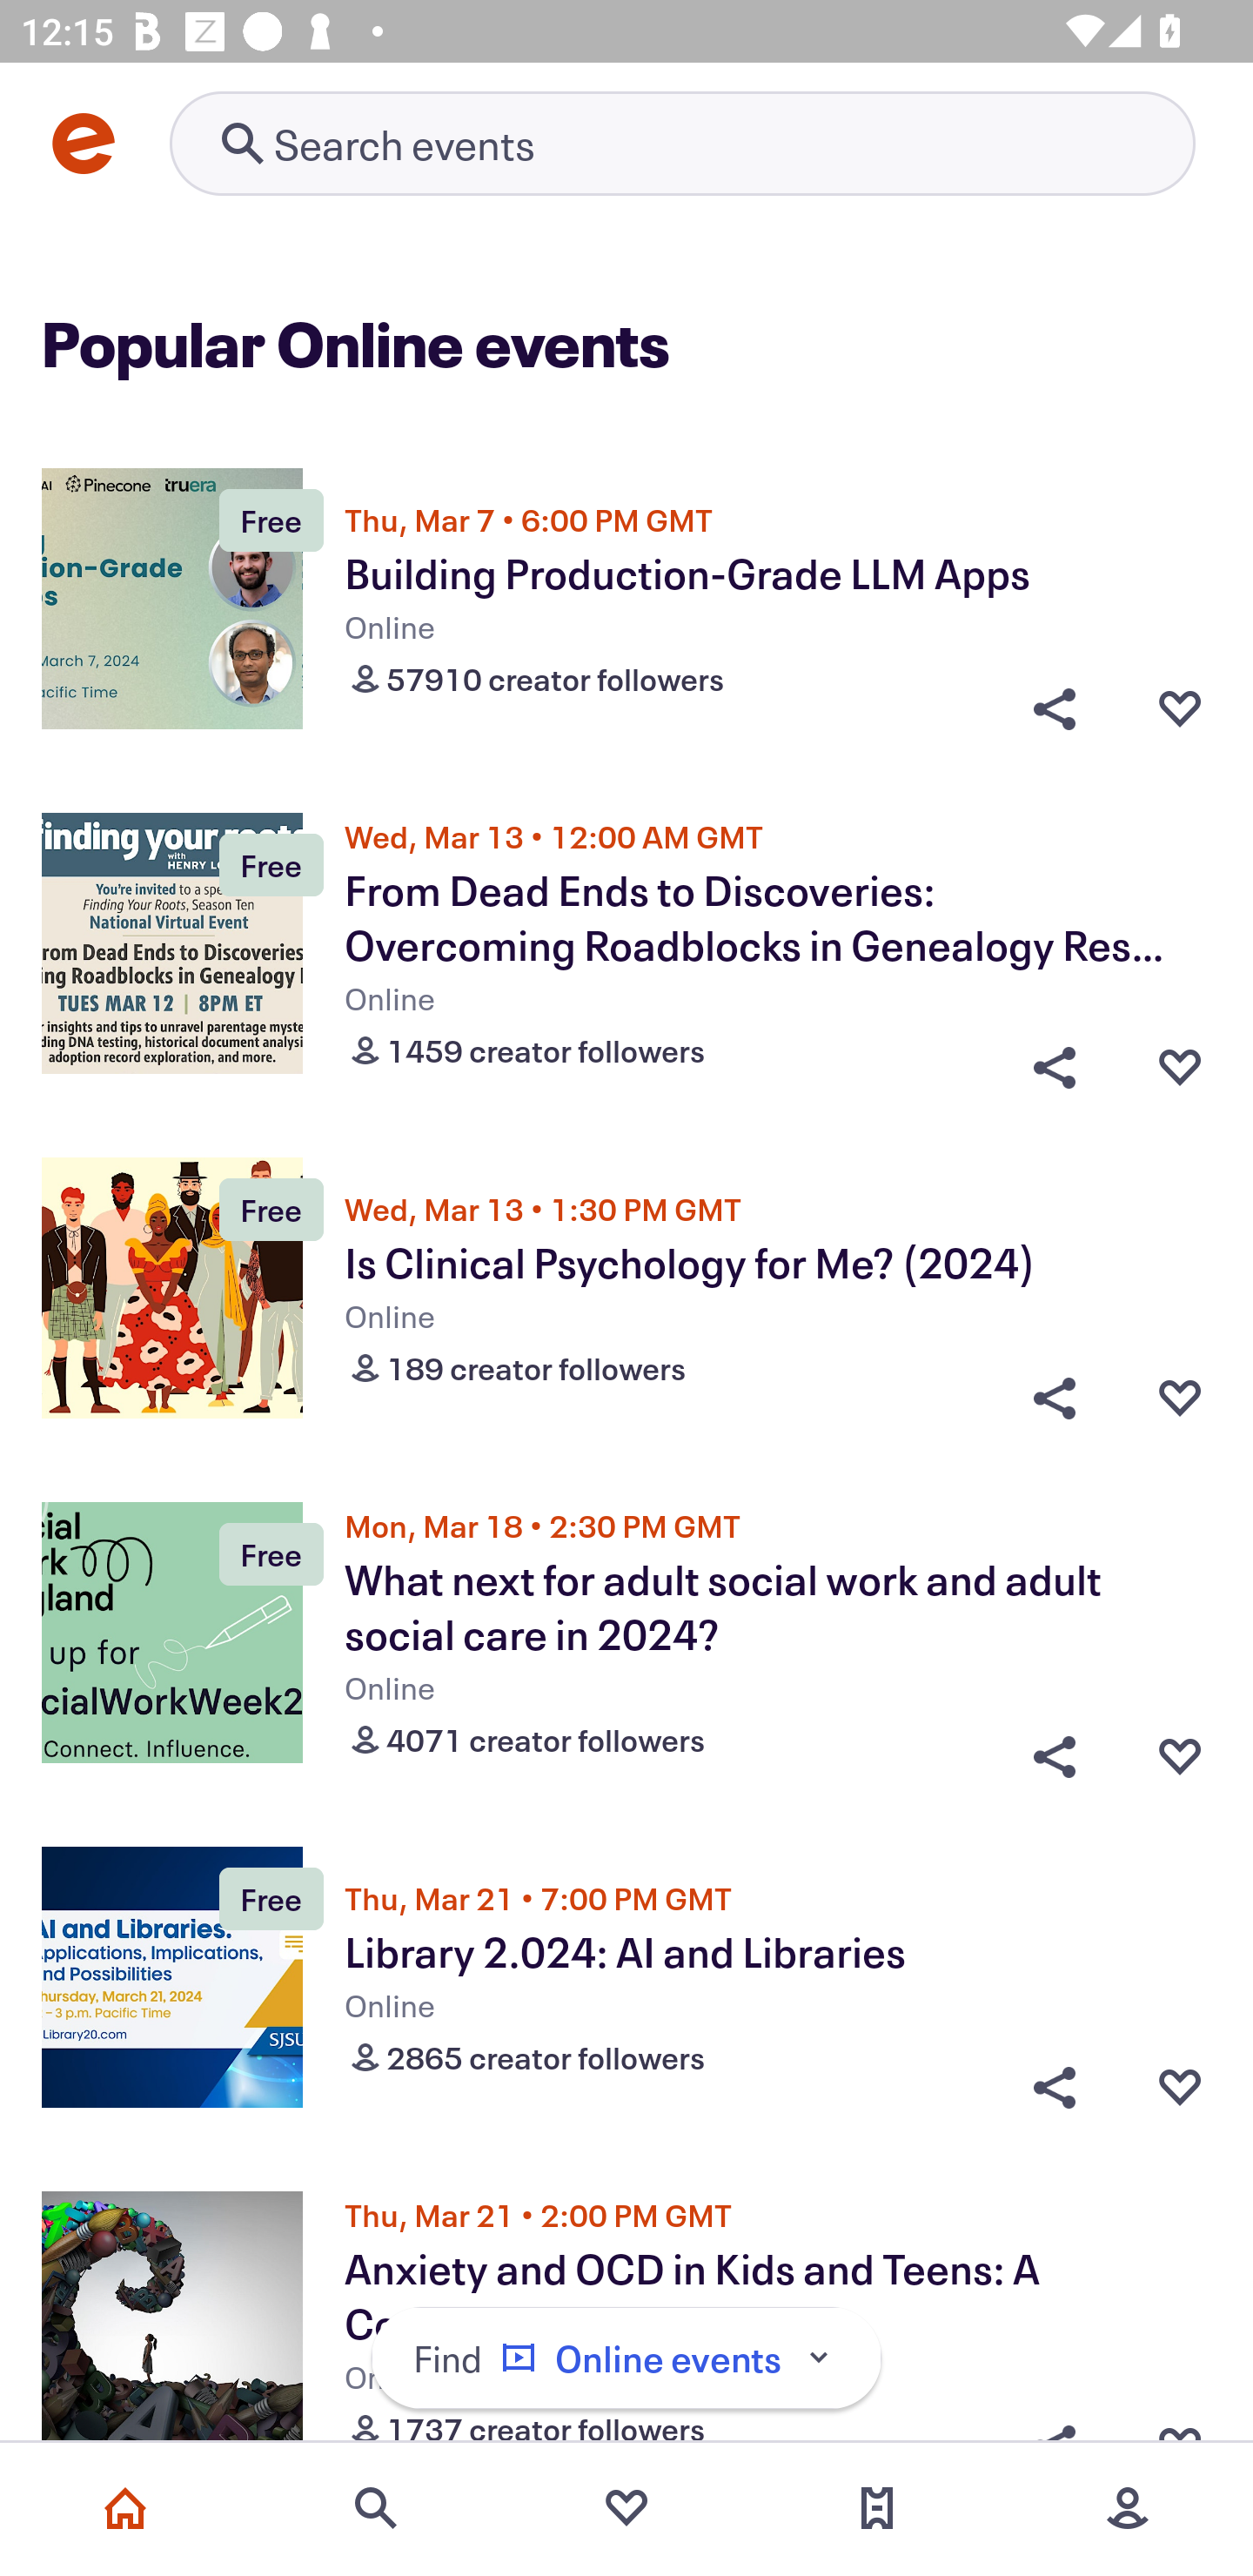 The height and width of the screenshot is (2576, 1253). I want to click on Favorite button, so click(1180, 708).